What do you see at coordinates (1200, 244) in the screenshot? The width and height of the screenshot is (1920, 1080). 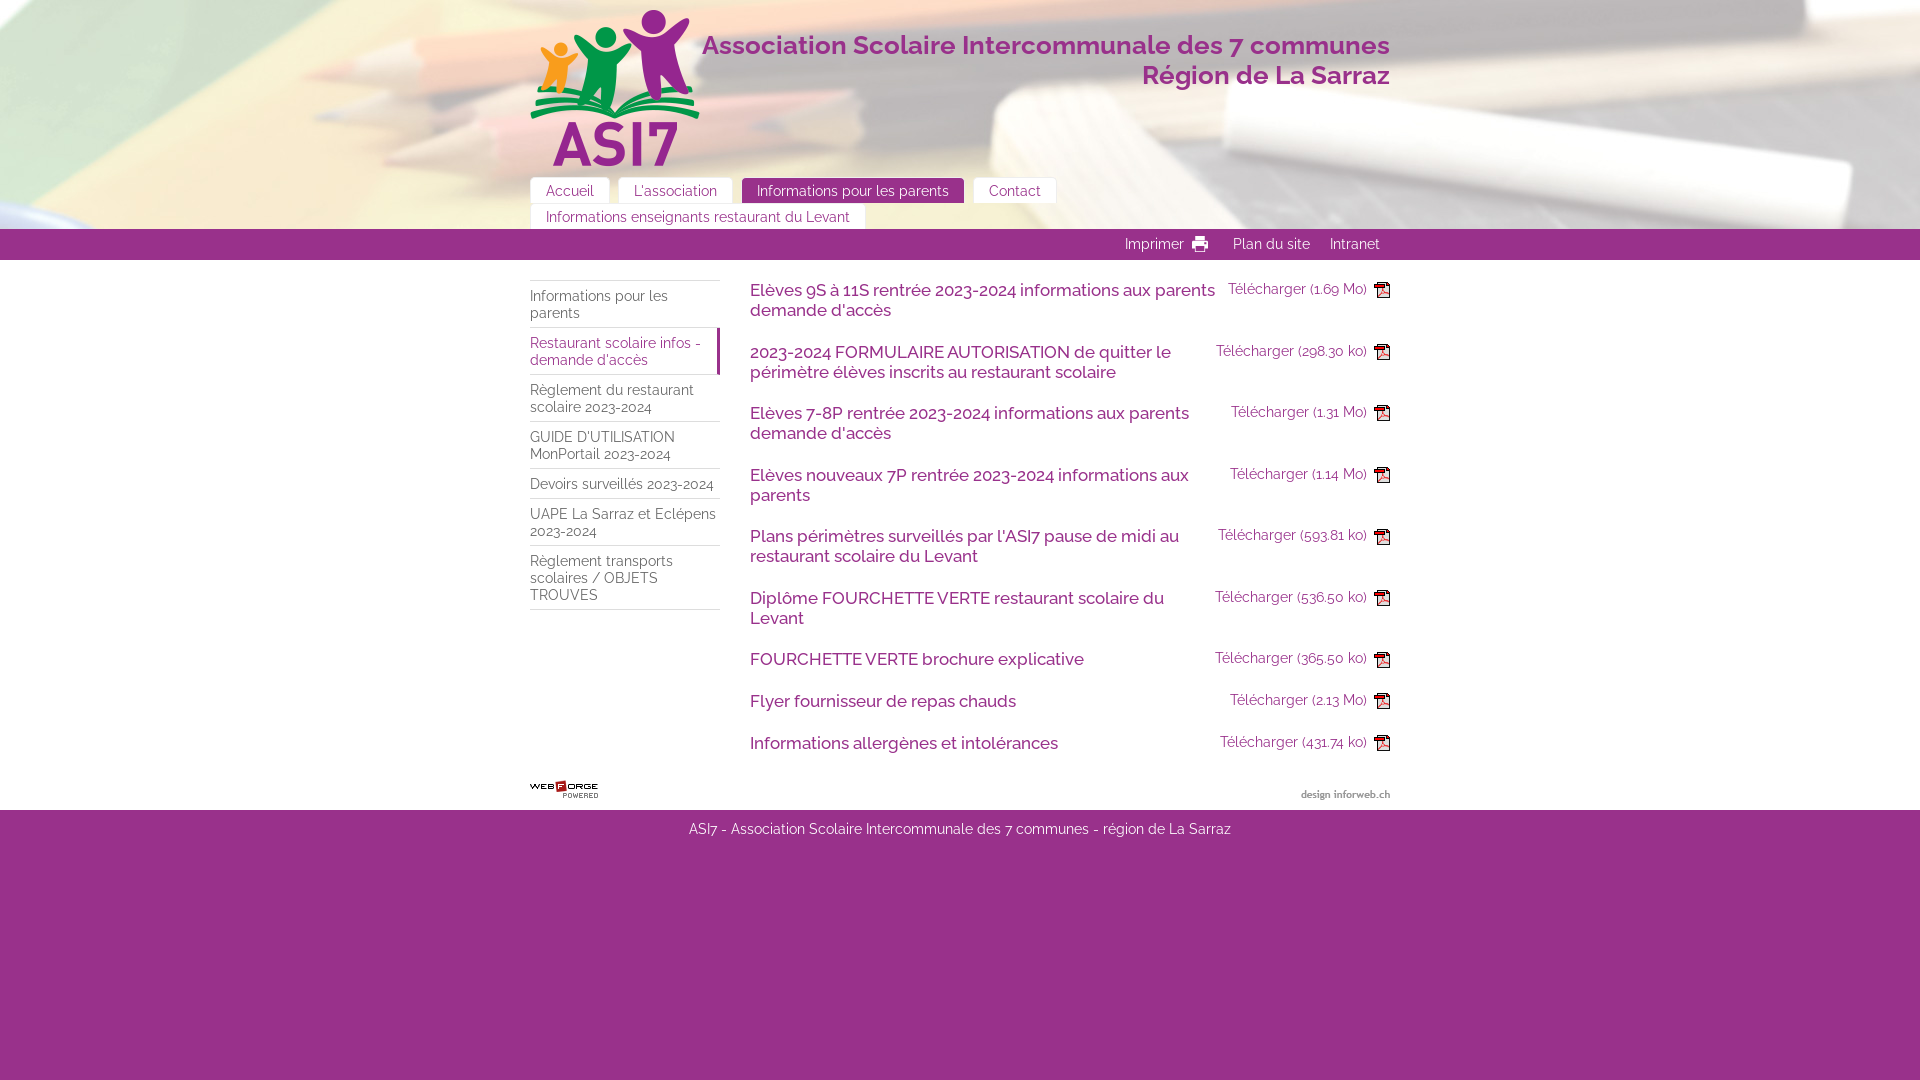 I see `Version imprimable` at bounding box center [1200, 244].